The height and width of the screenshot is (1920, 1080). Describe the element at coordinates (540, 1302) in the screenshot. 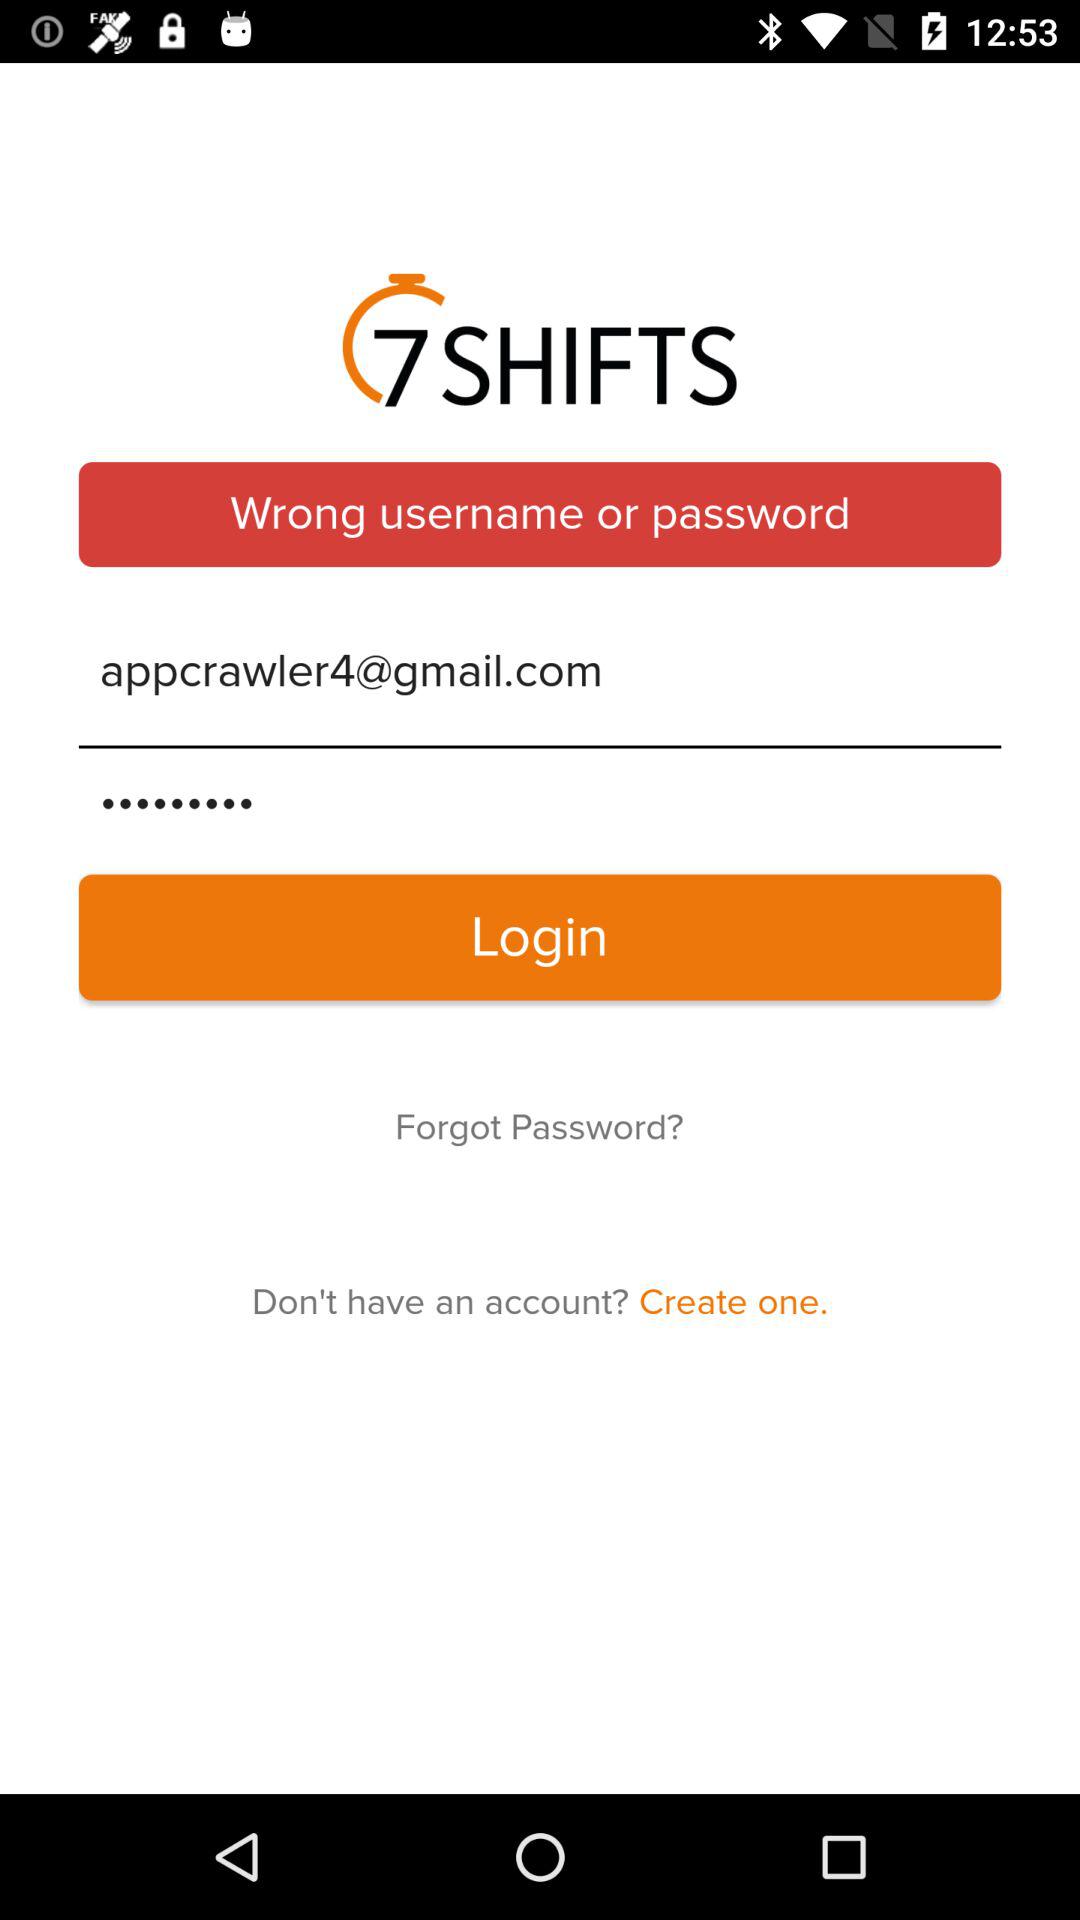

I see `tap don t have` at that location.